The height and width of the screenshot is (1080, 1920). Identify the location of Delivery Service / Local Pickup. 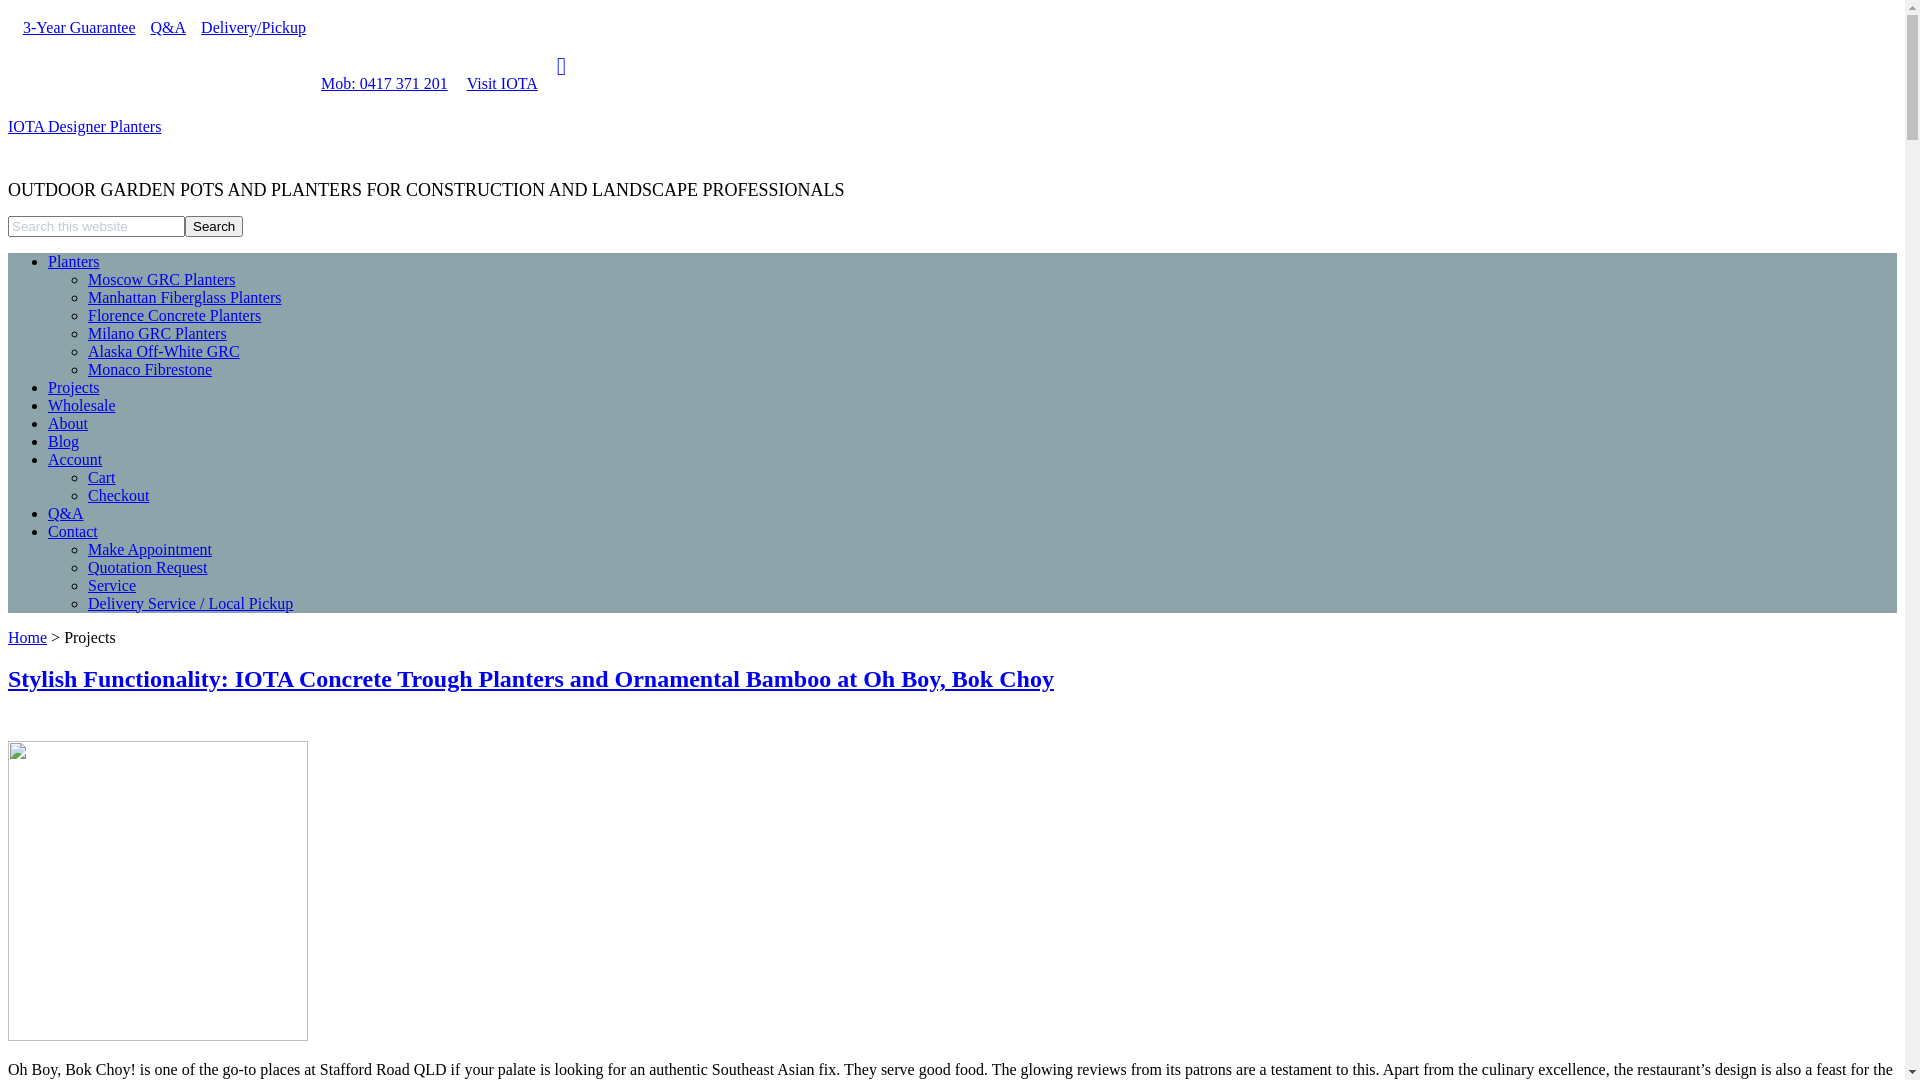
(190, 604).